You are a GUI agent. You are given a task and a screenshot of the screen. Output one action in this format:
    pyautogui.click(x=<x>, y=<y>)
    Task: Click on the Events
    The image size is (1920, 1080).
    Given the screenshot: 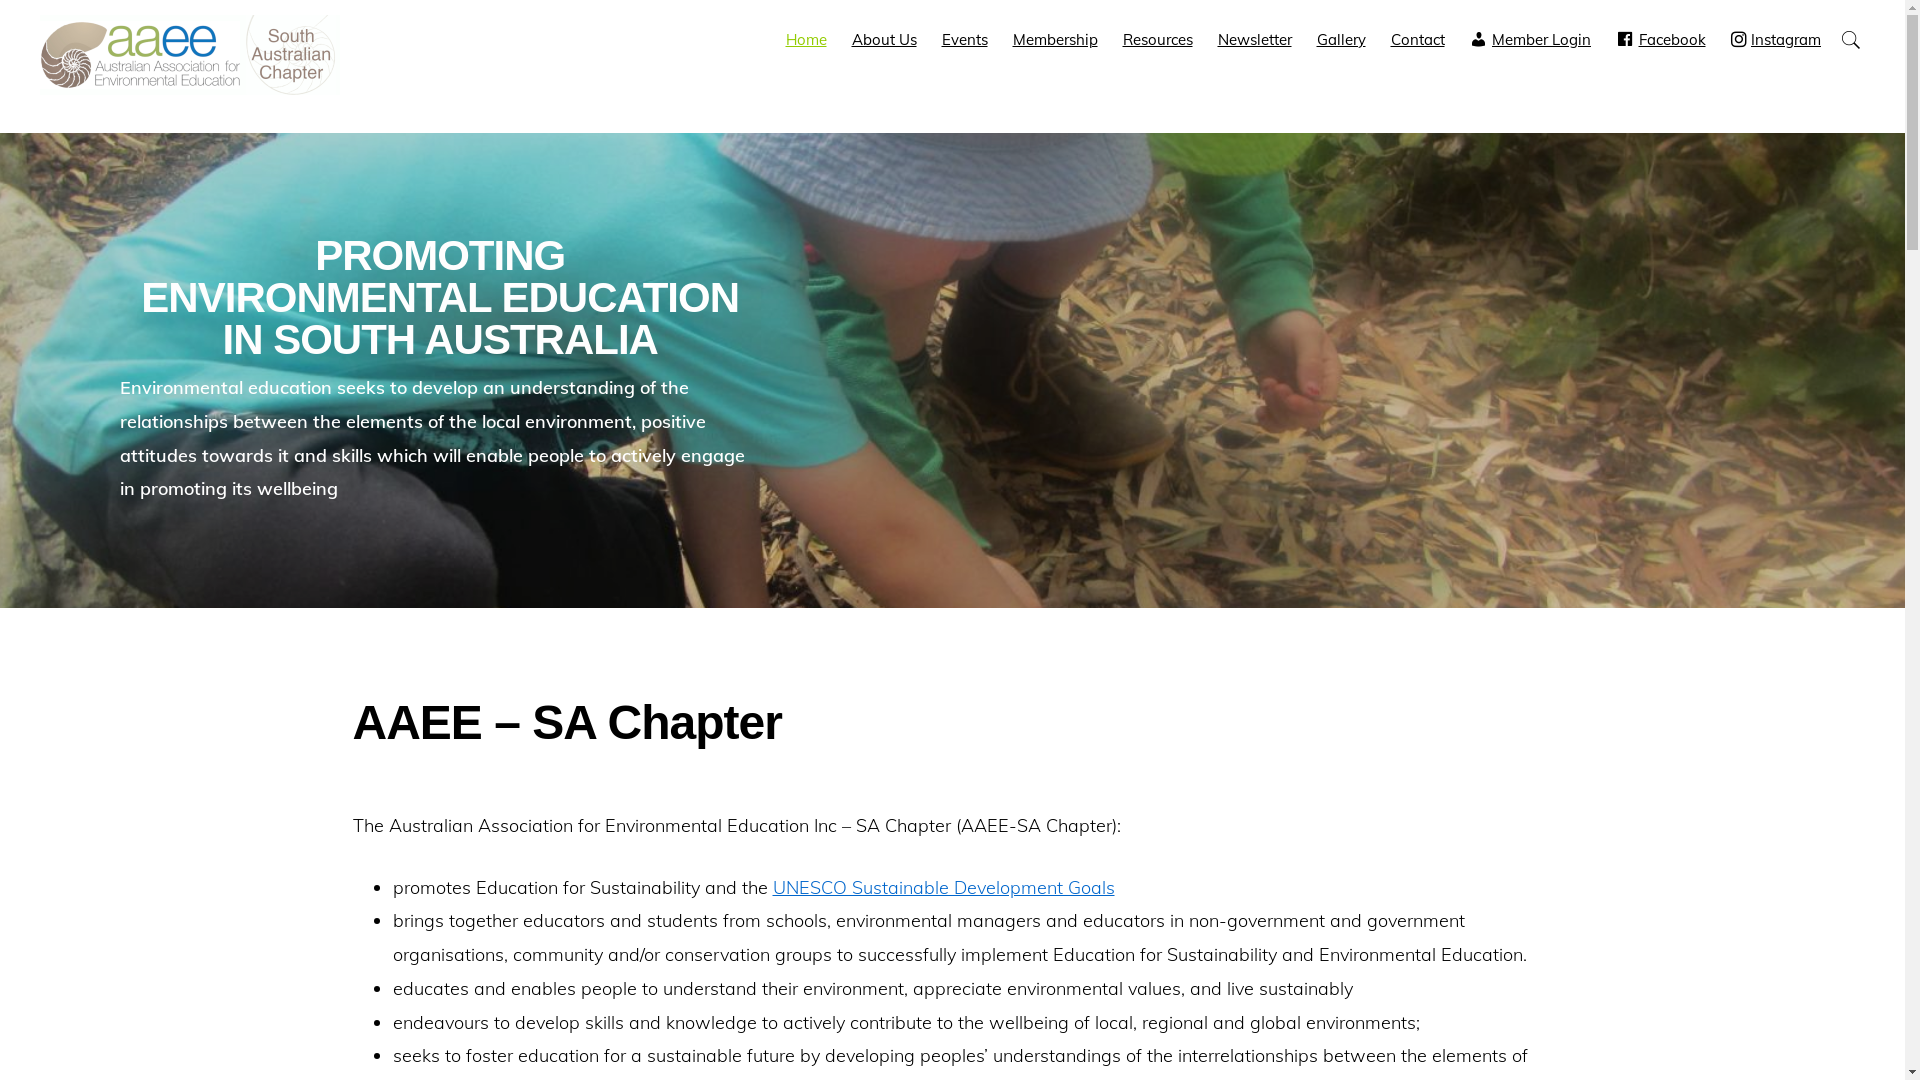 What is the action you would take?
    pyautogui.click(x=965, y=40)
    